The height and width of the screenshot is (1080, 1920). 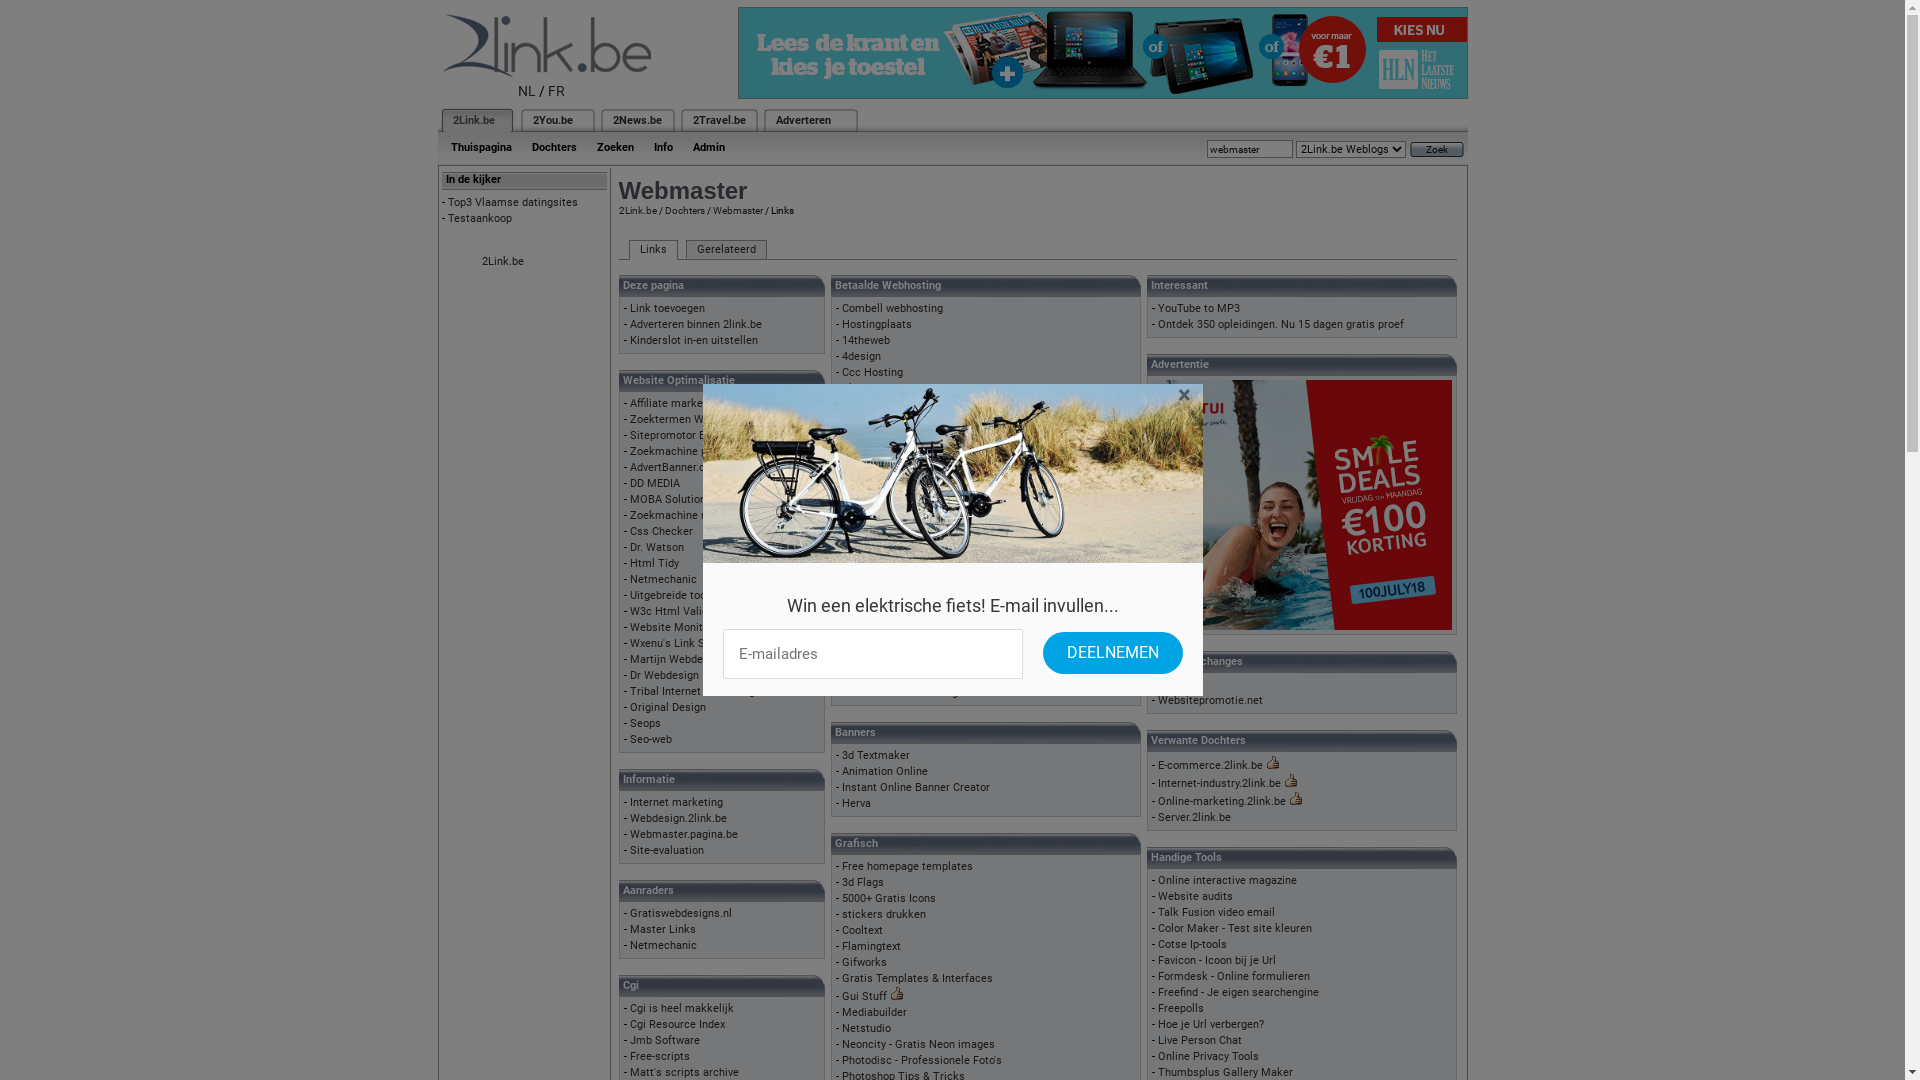 What do you see at coordinates (900, 692) in the screenshot?
I see `eFactornet Webhosting` at bounding box center [900, 692].